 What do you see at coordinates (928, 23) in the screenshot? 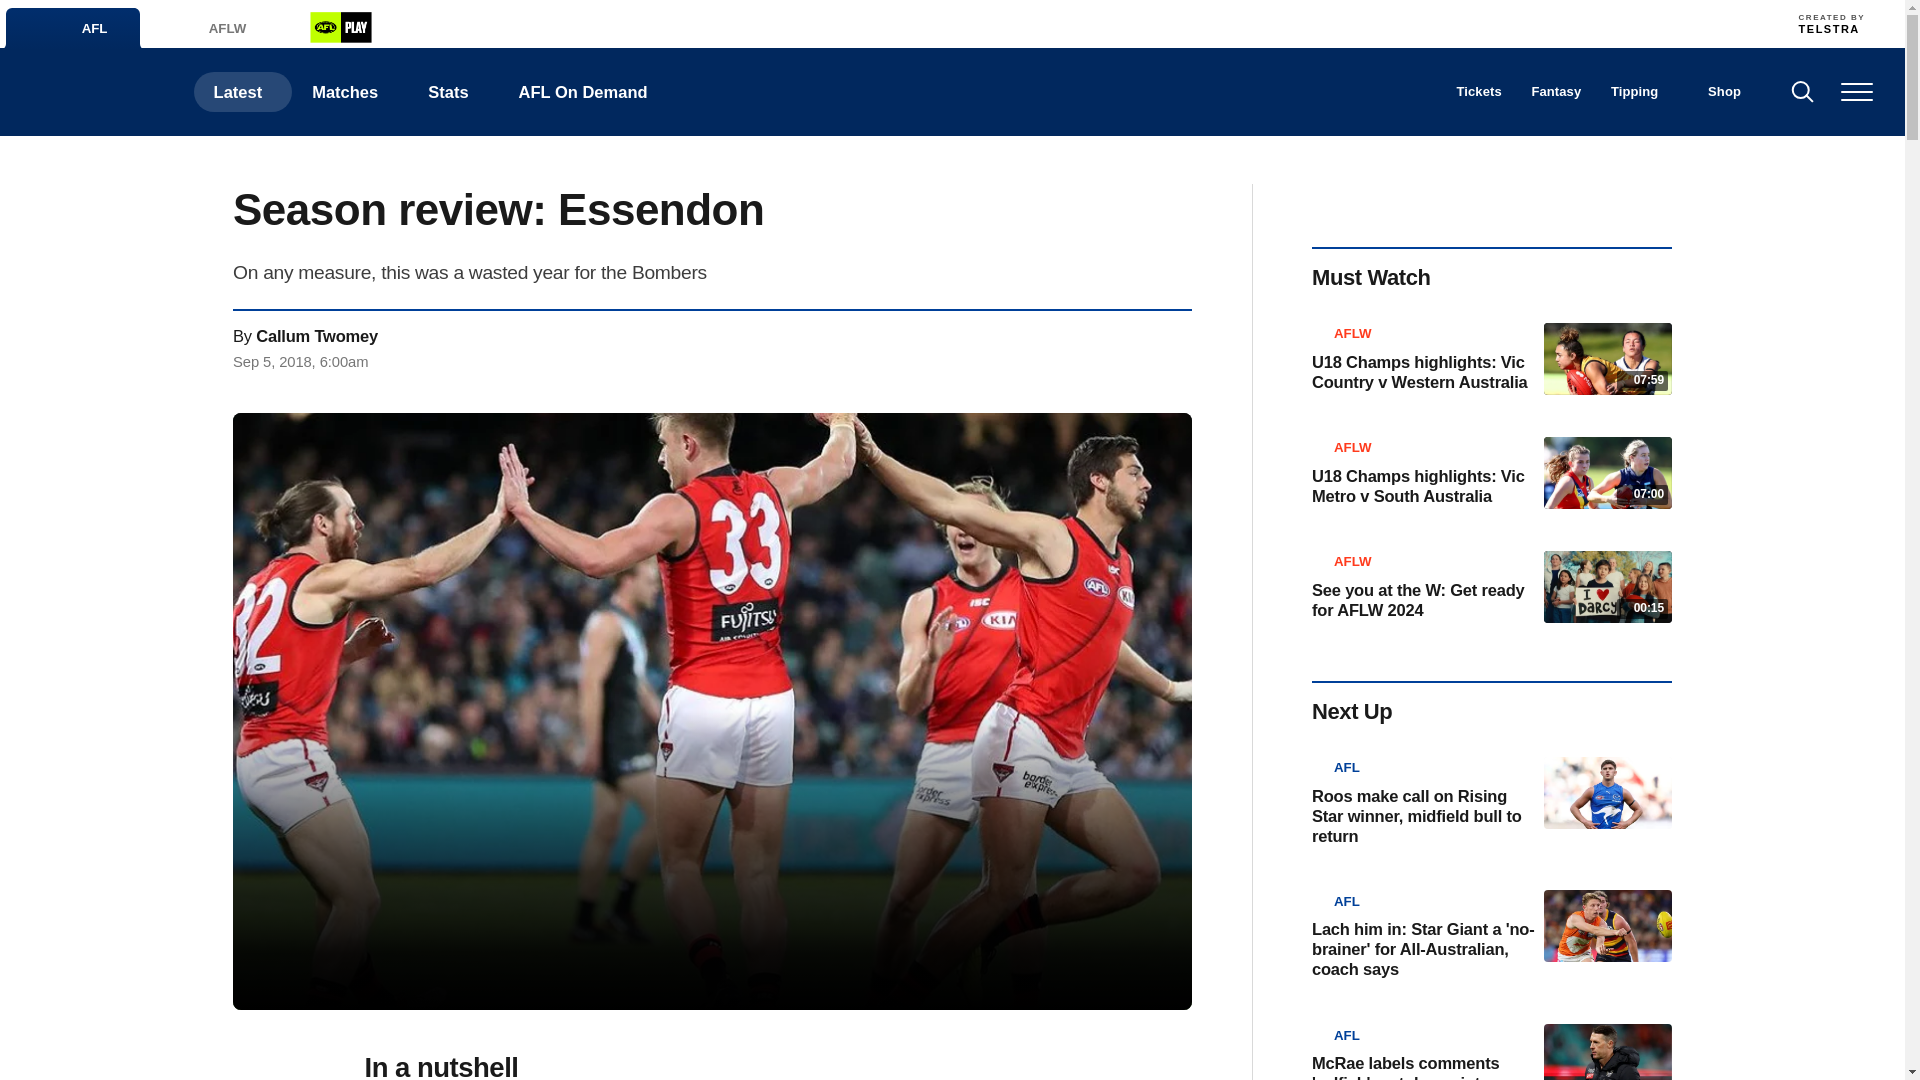
I see `Fremantle` at bounding box center [928, 23].